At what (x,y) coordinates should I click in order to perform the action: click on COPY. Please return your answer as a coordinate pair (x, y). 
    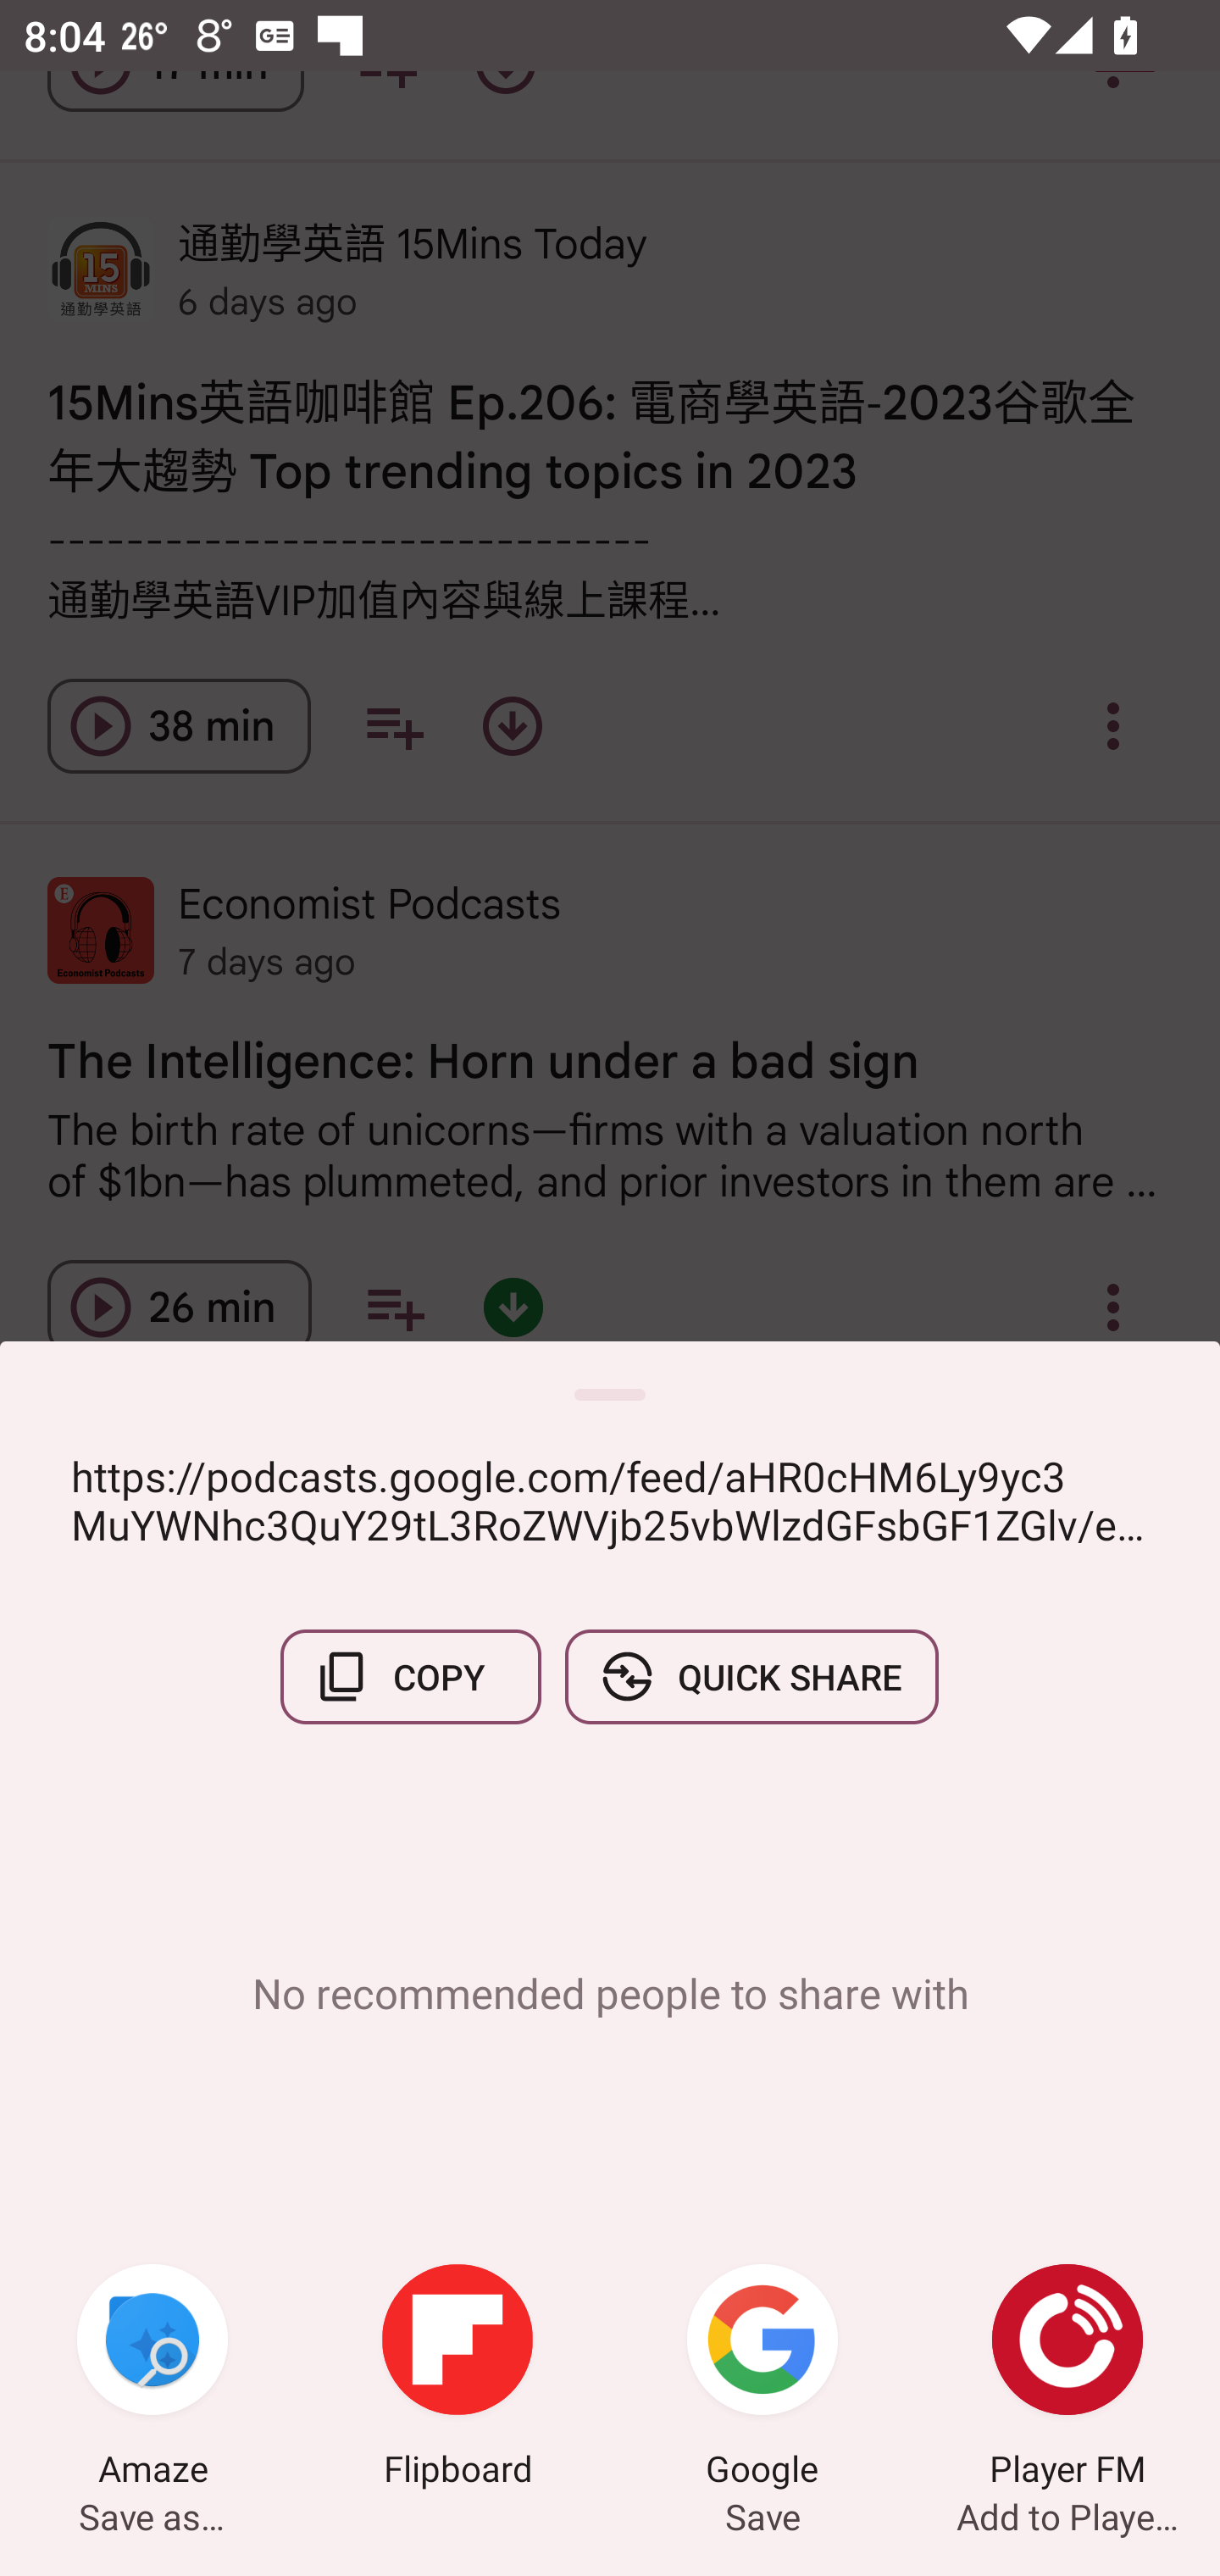
    Looking at the image, I should click on (411, 1676).